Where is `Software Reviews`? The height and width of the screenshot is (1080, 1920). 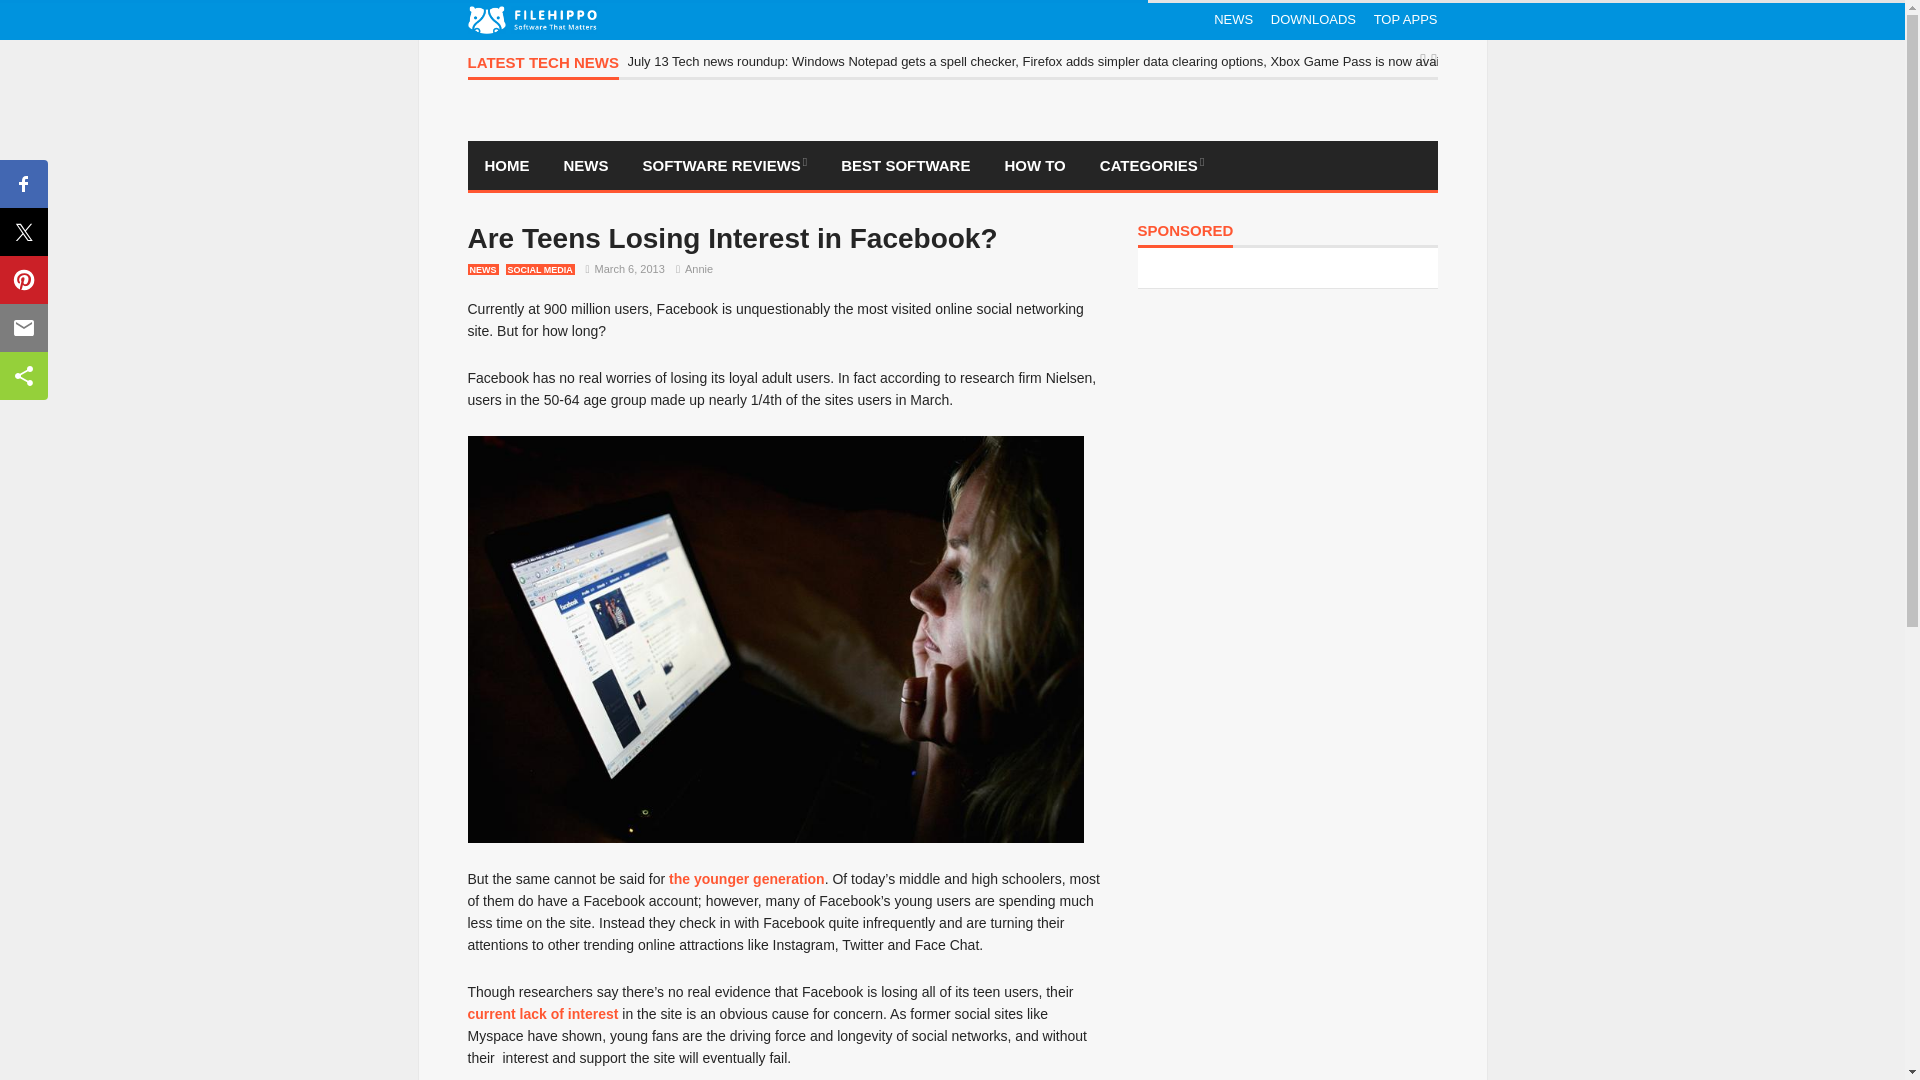 Software Reviews is located at coordinates (725, 166).